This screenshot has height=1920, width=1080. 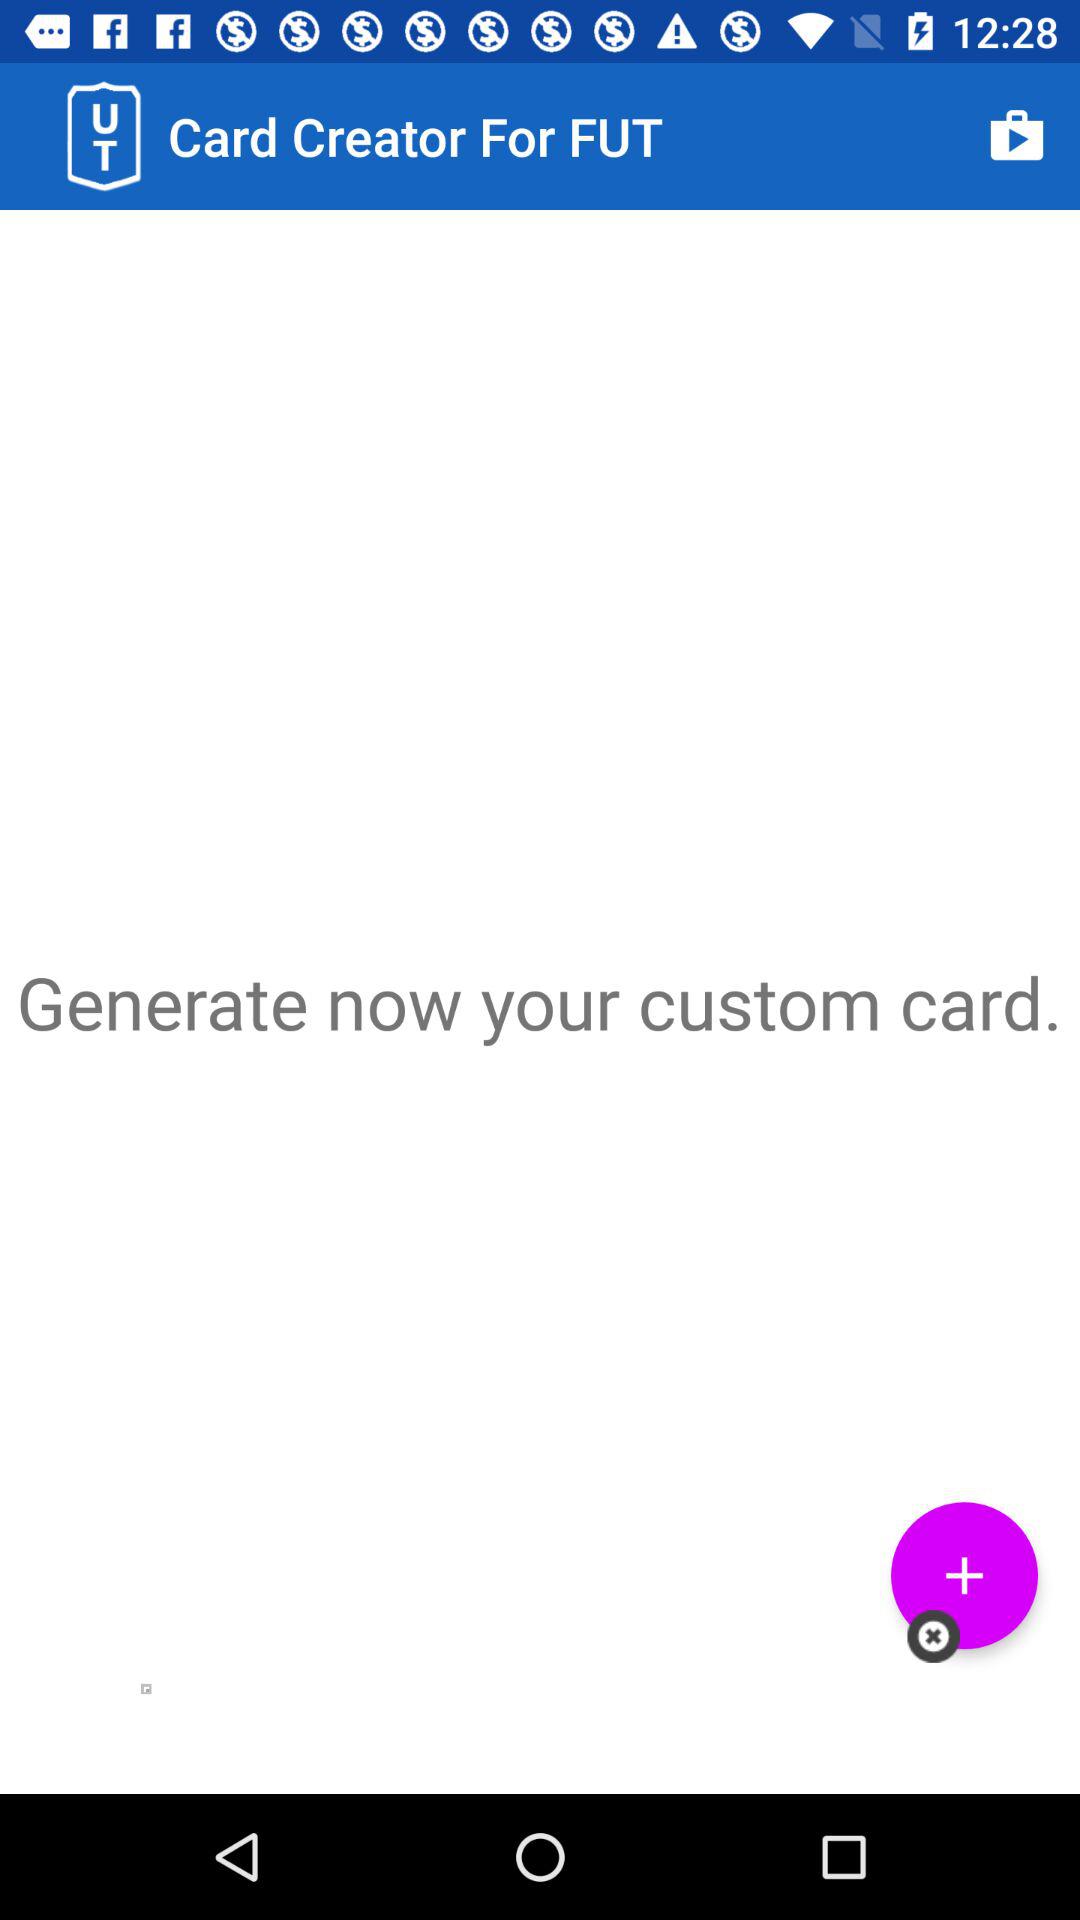 What do you see at coordinates (1016, 136) in the screenshot?
I see `turn on the icon at the top right corner` at bounding box center [1016, 136].